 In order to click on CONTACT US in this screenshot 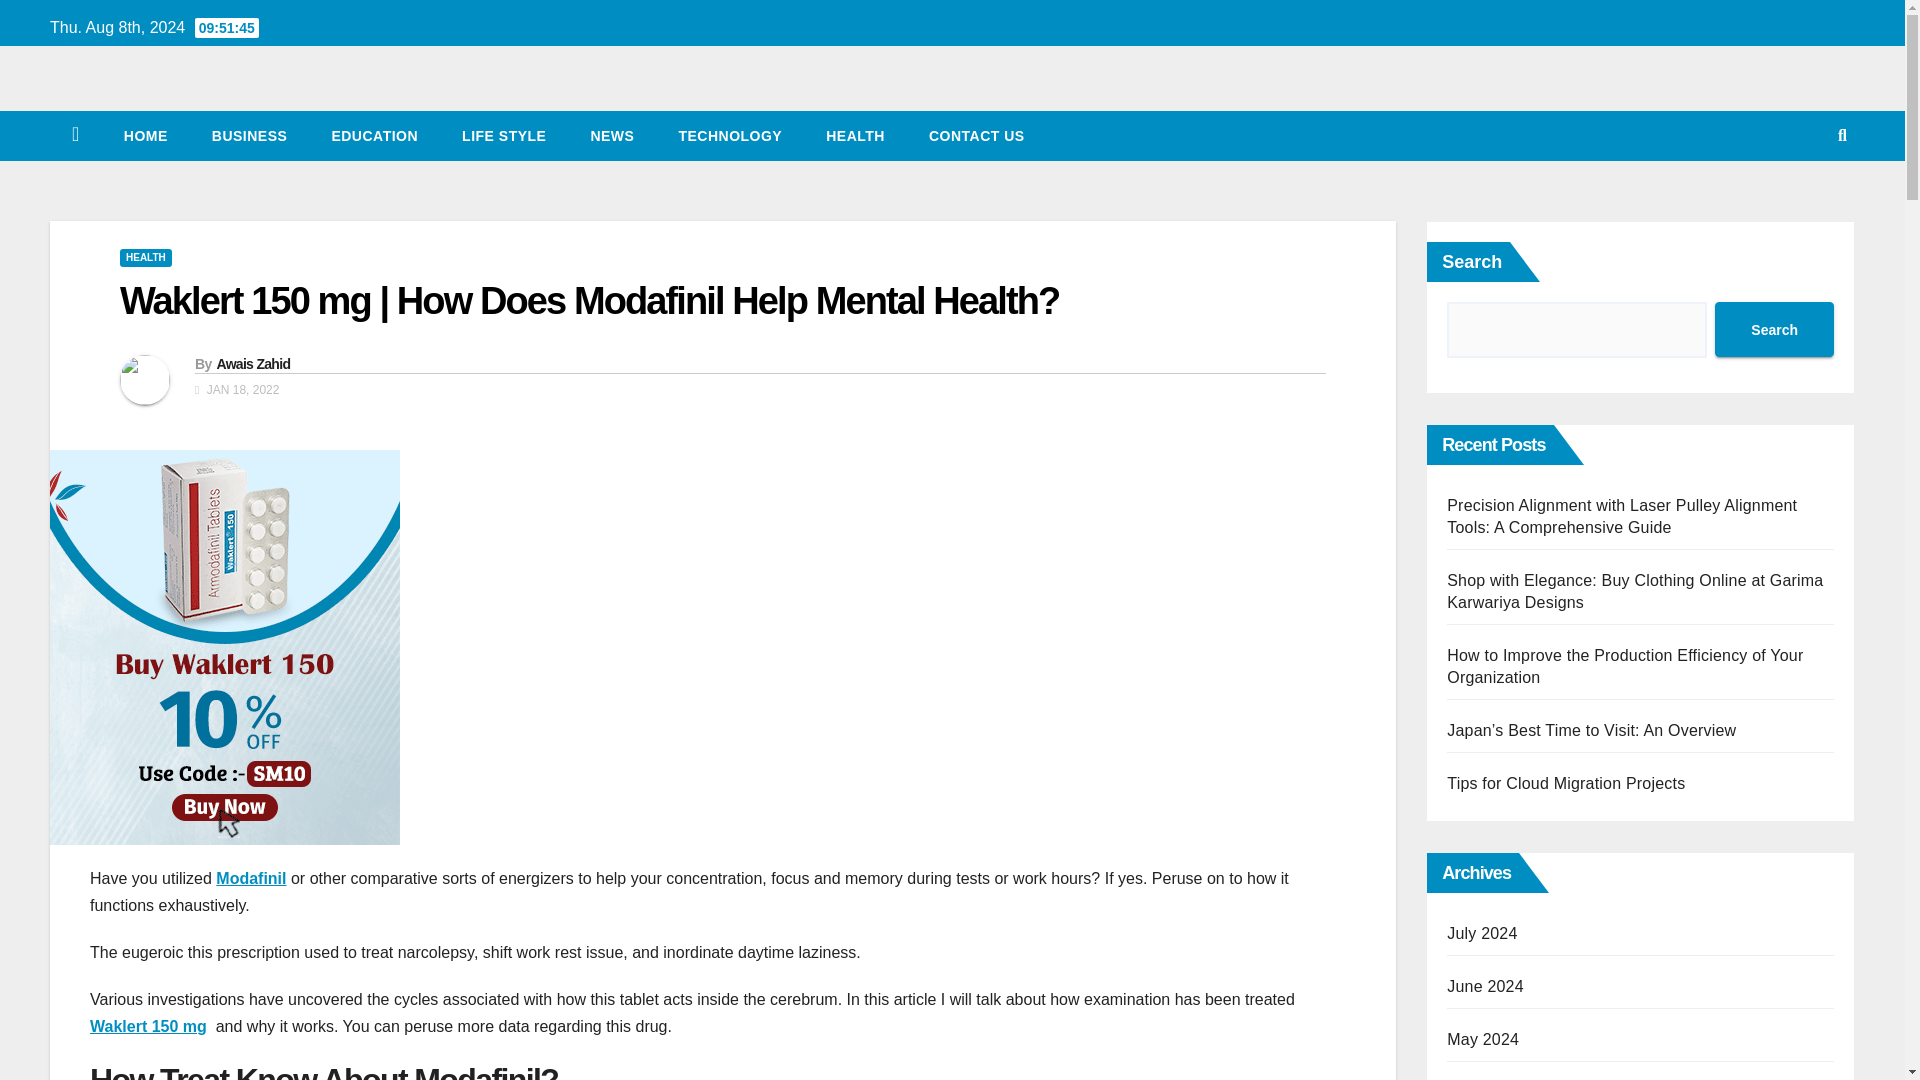, I will do `click(976, 136)`.